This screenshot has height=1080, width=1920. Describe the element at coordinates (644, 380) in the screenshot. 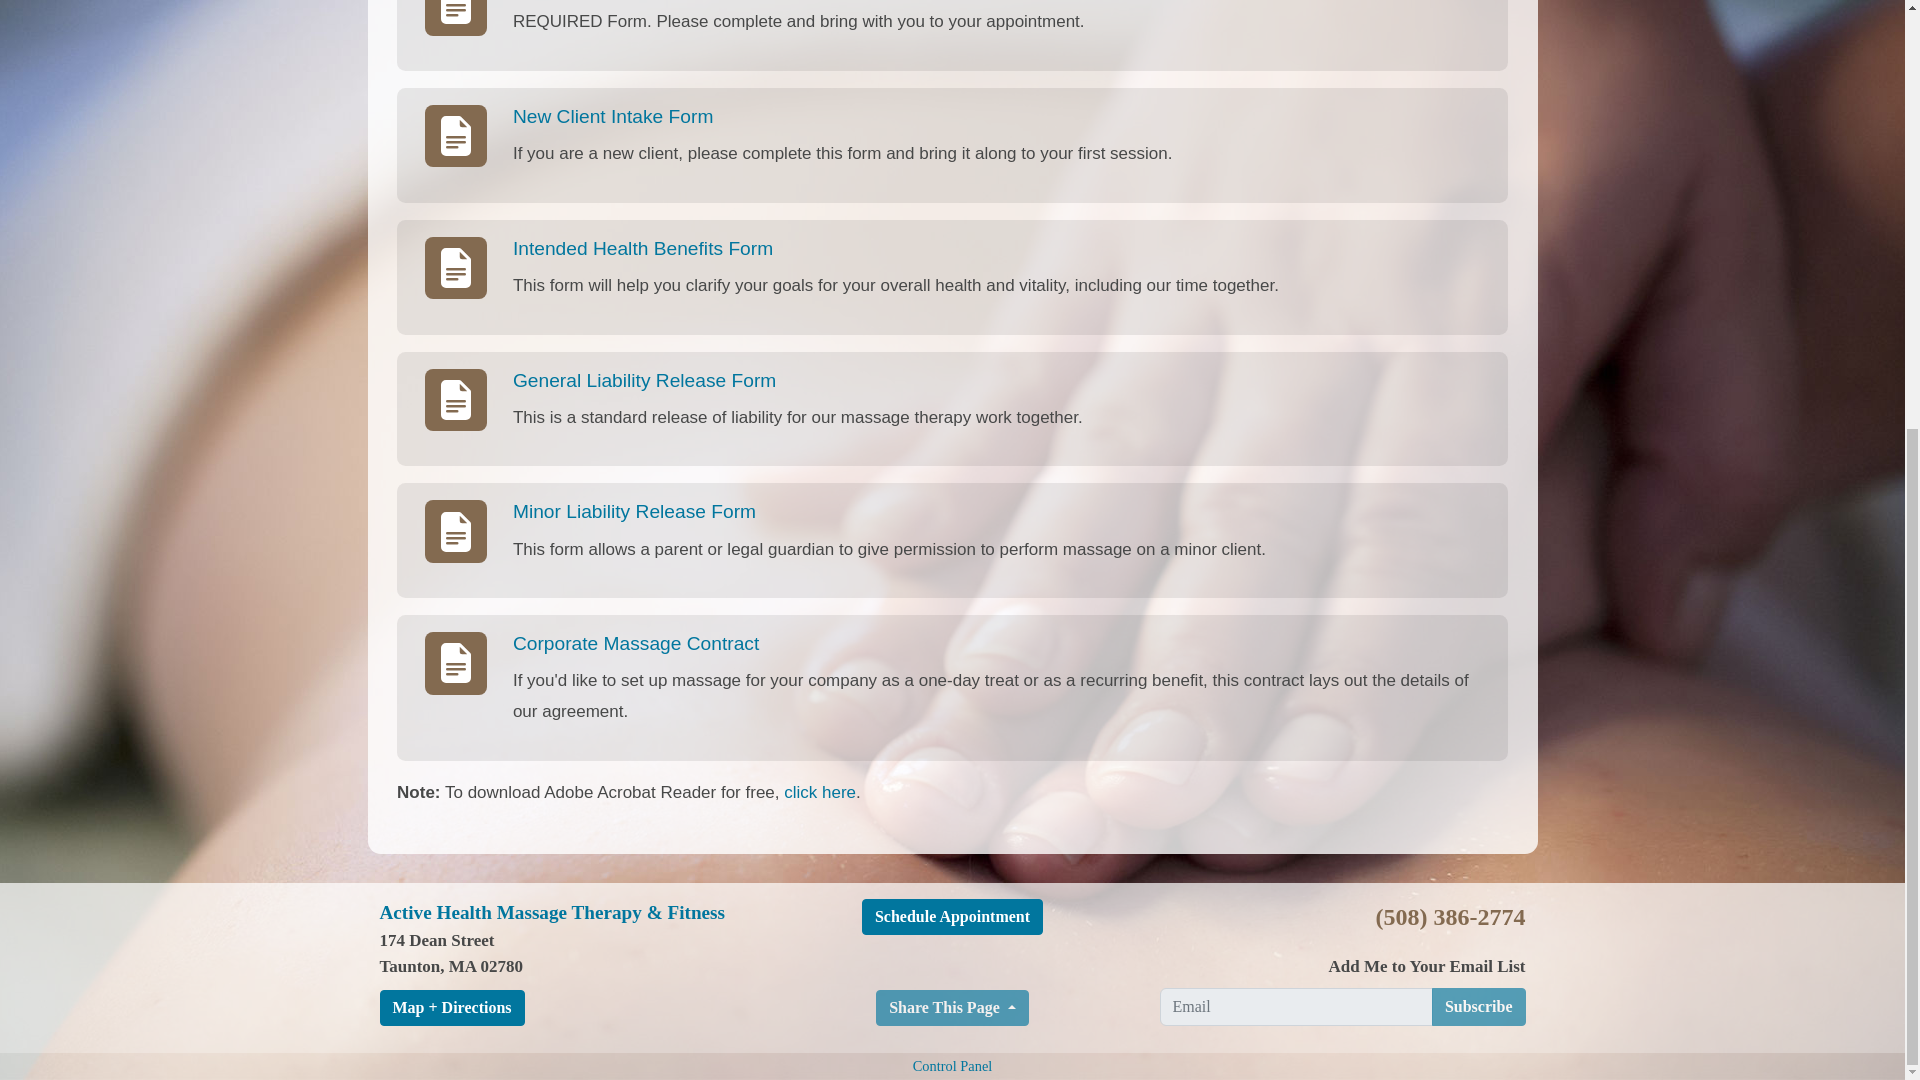

I see `General Liability Release Form` at that location.